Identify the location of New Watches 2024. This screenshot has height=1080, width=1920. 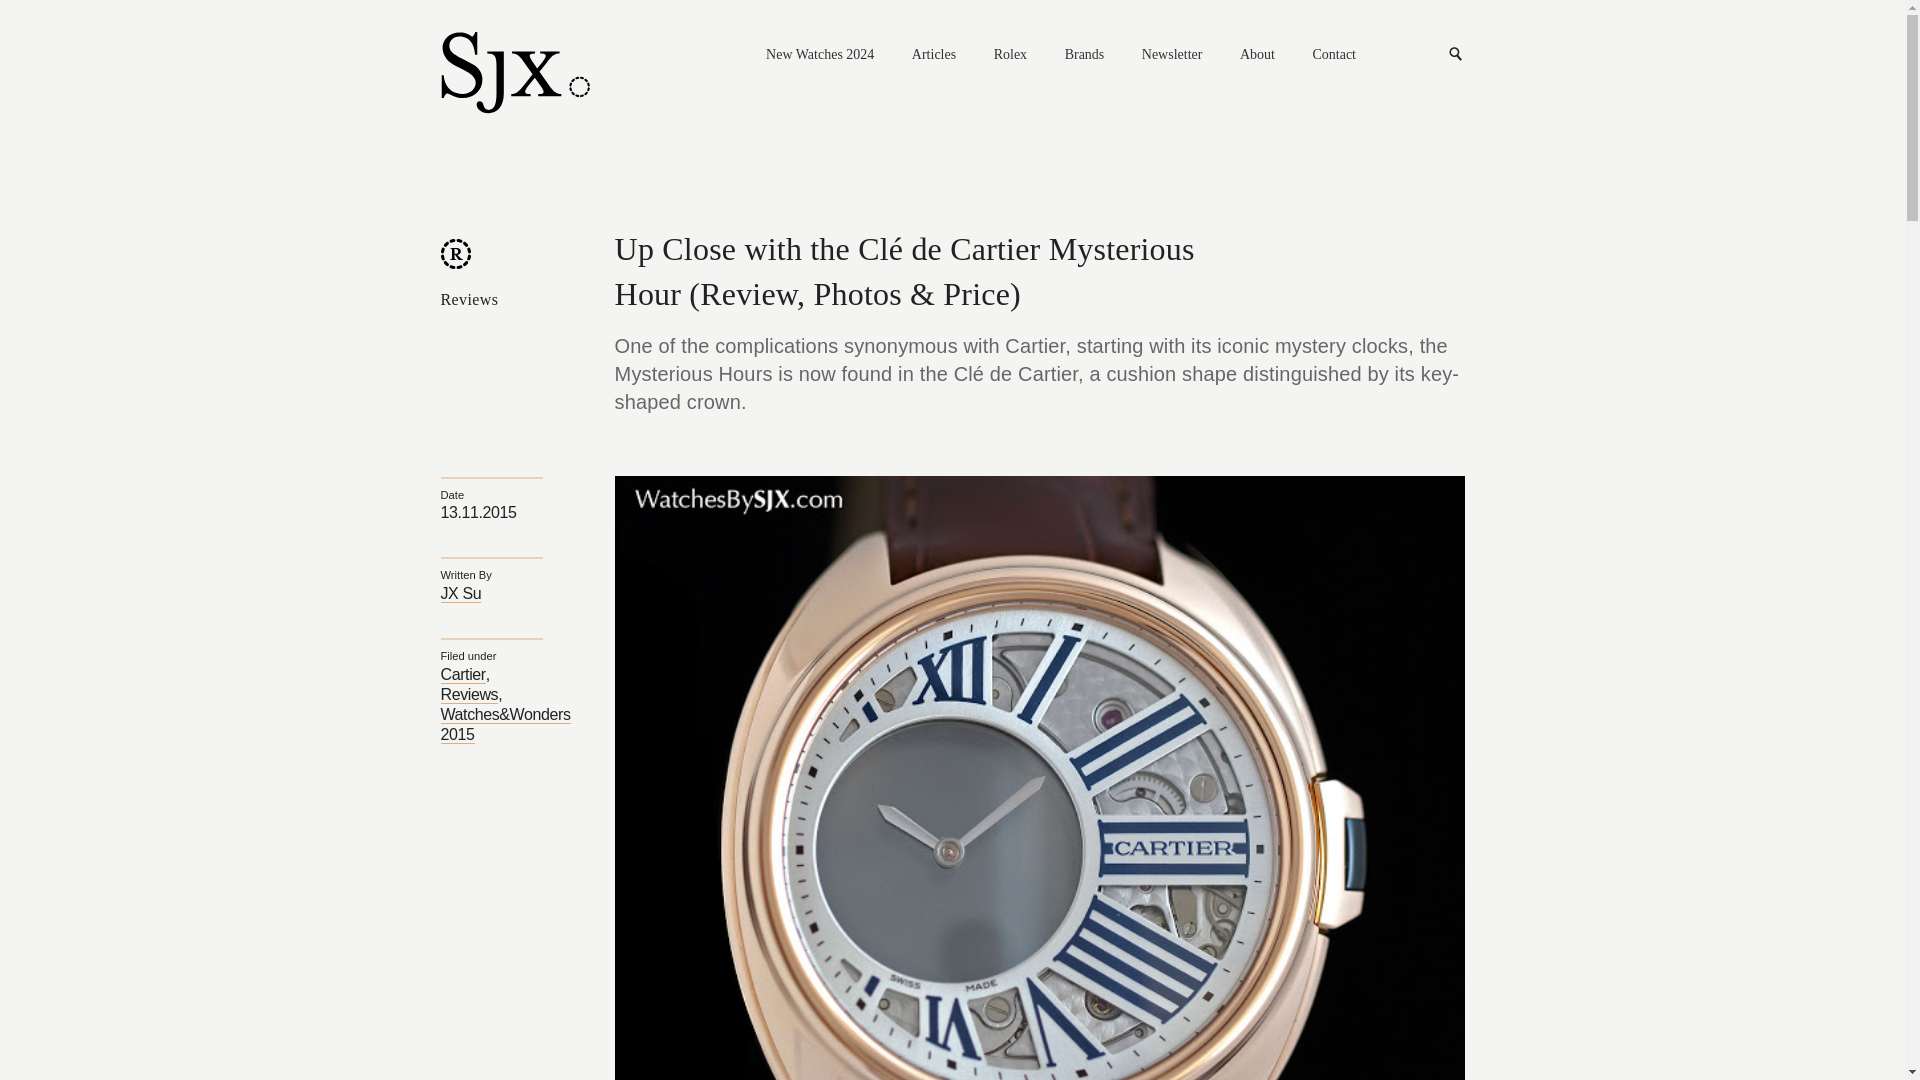
(820, 56).